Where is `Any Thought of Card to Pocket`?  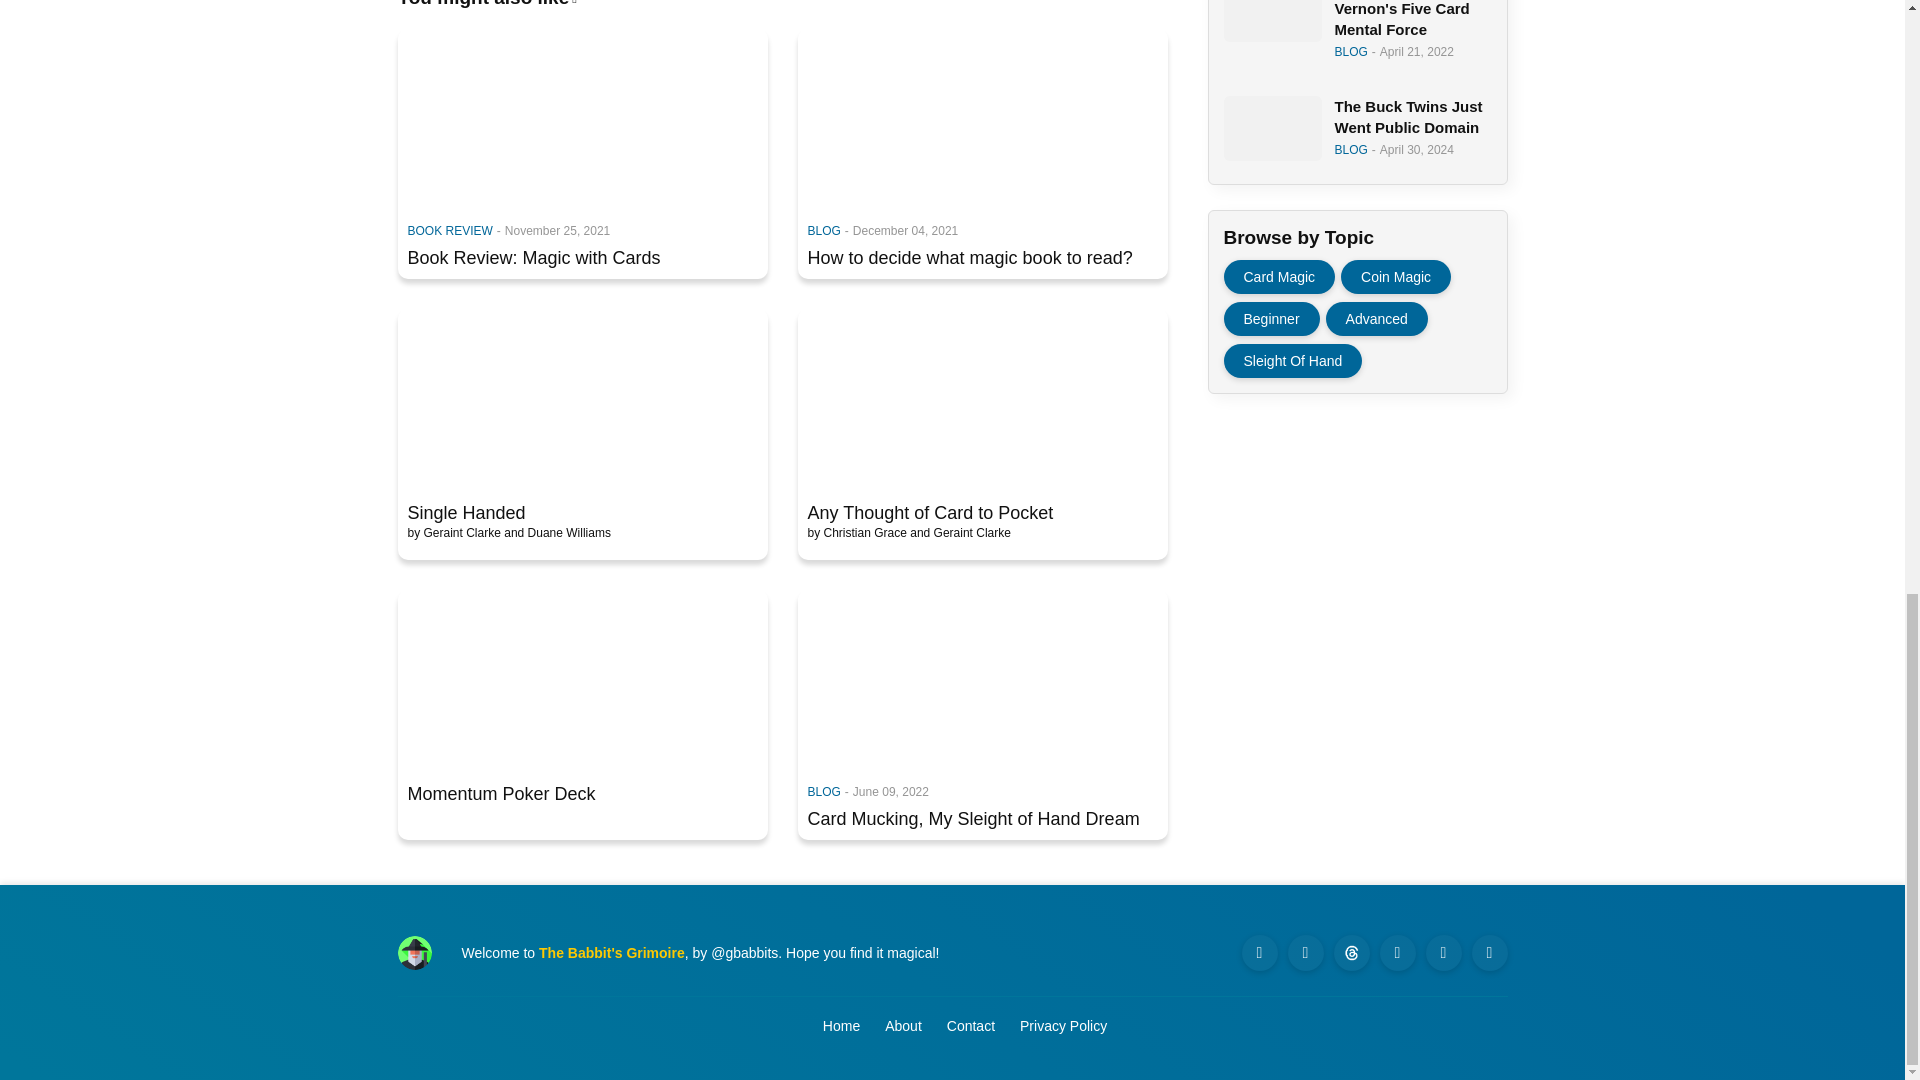
Any Thought of Card to Pocket is located at coordinates (982, 512).